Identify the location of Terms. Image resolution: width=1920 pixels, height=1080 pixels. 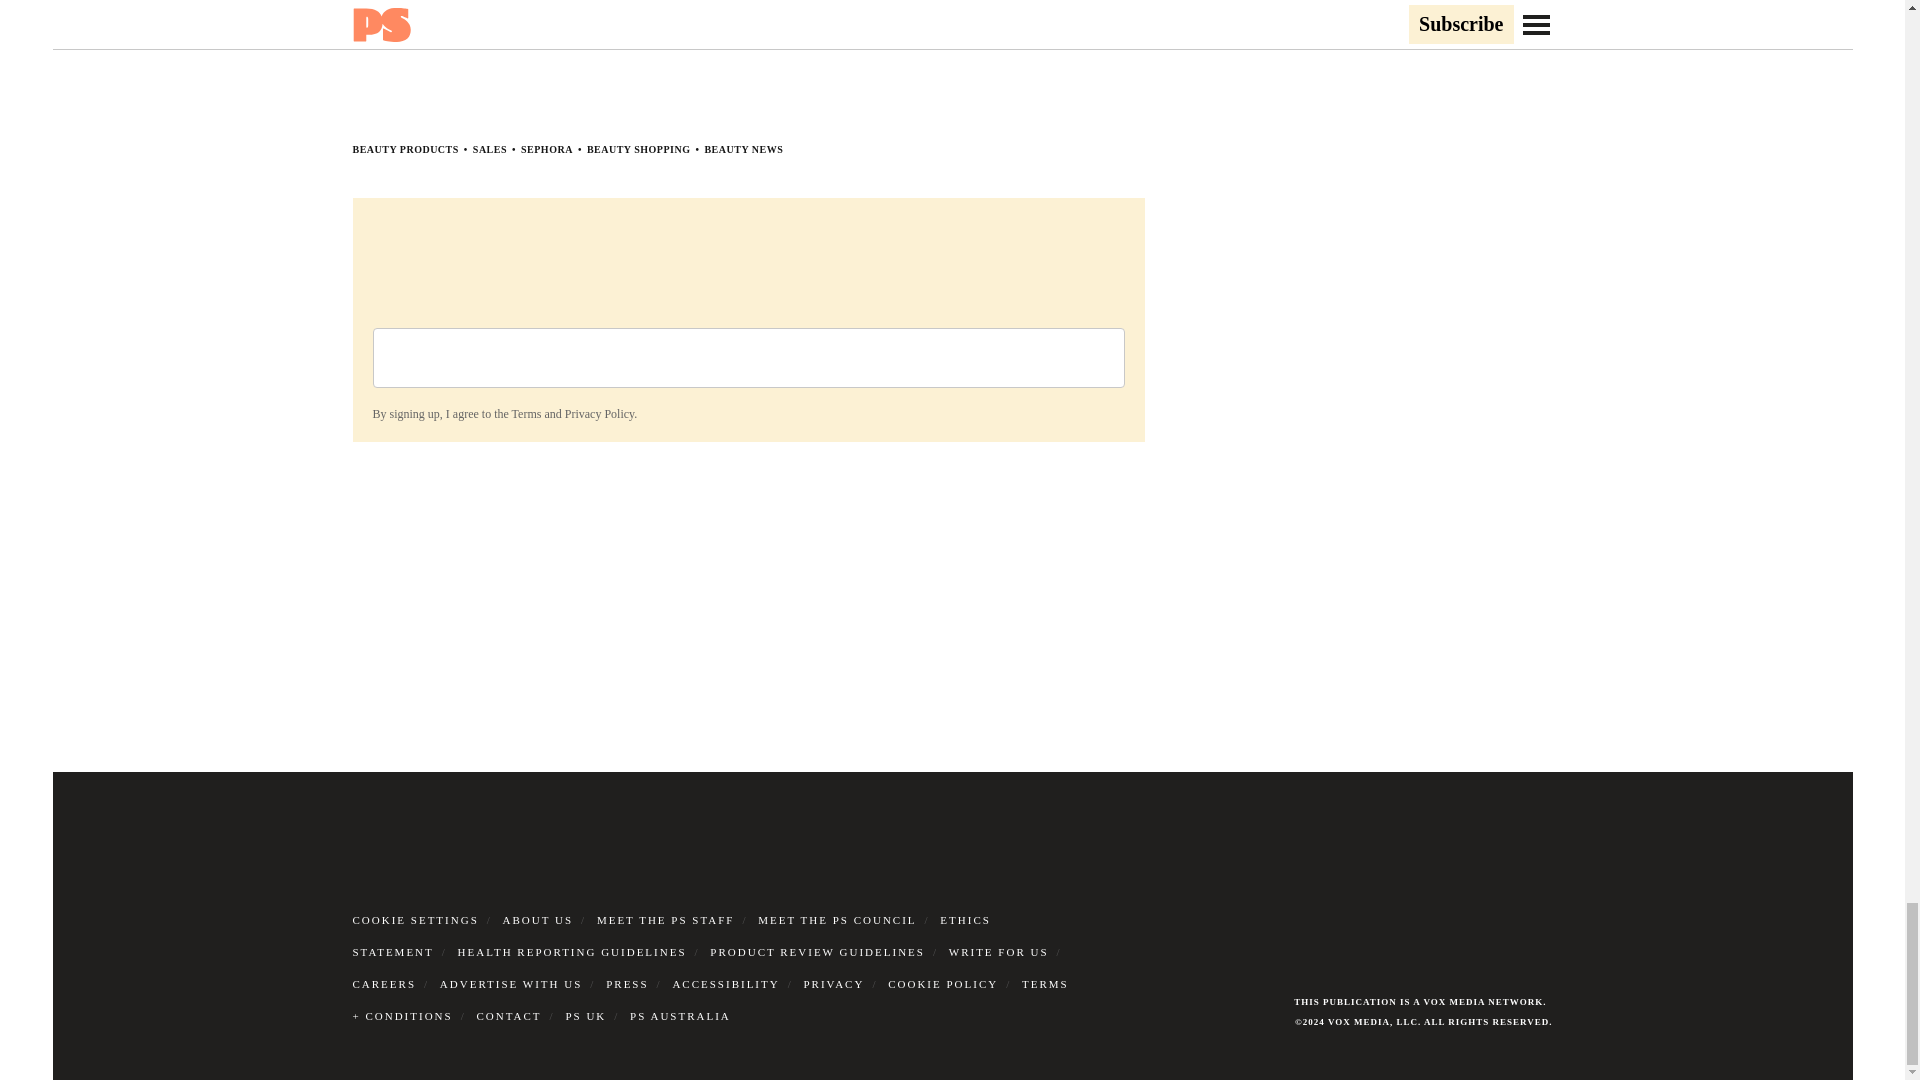
(526, 414).